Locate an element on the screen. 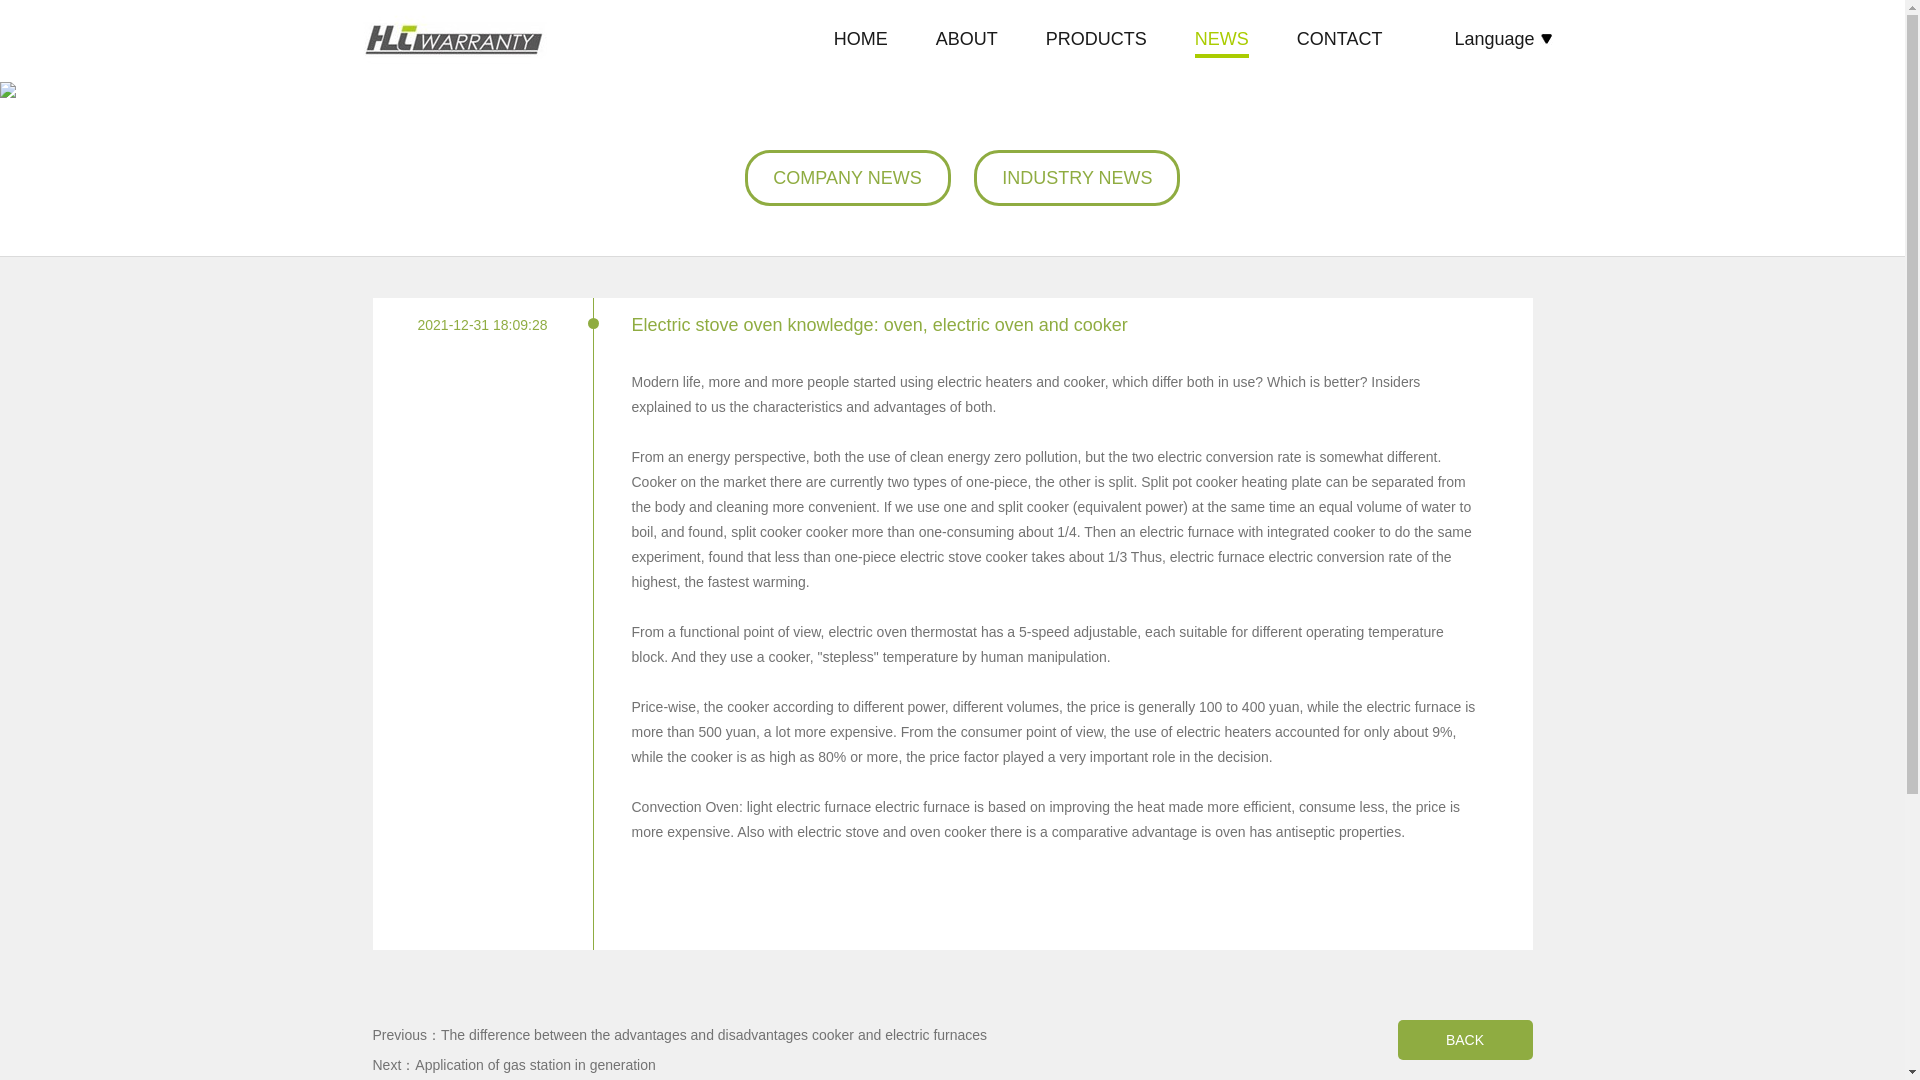 Image resolution: width=1920 pixels, height=1080 pixels. PRODUCTS is located at coordinates (1096, 40).